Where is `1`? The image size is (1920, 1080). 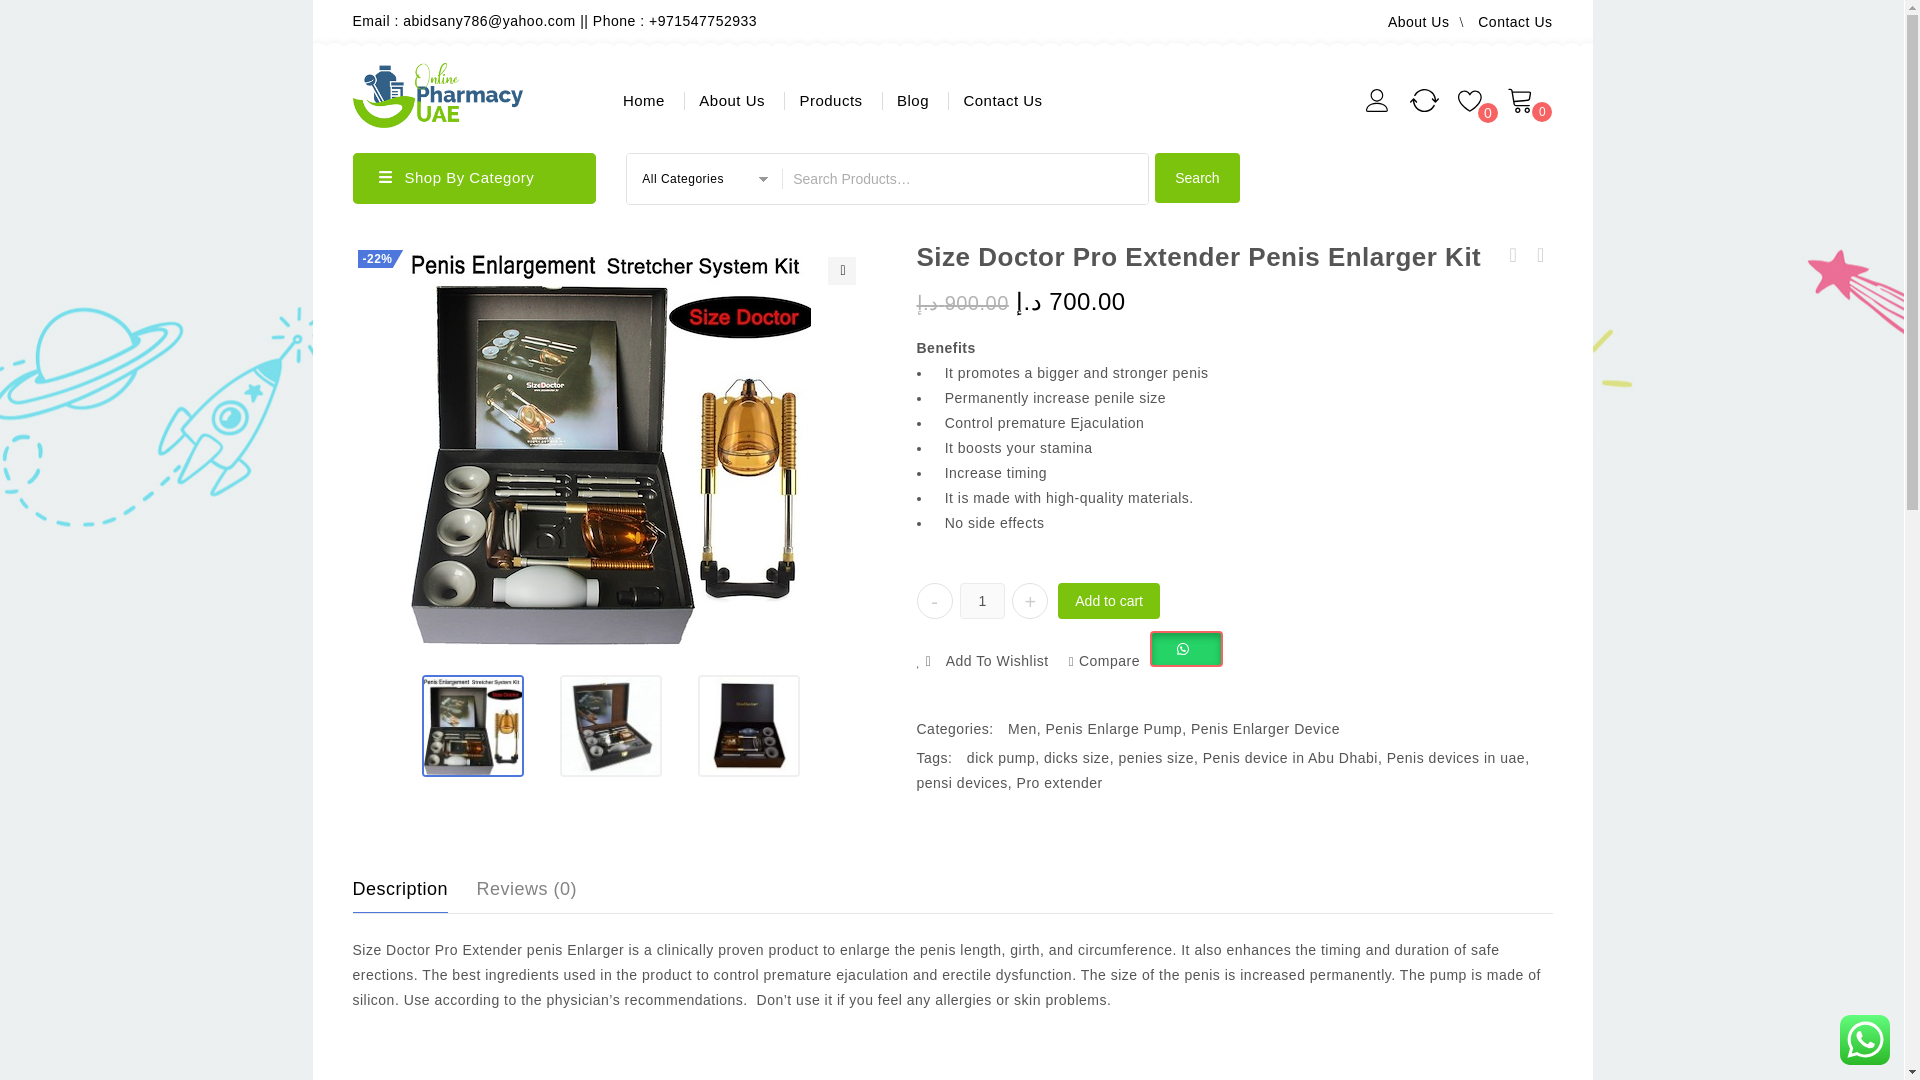 1 is located at coordinates (982, 600).